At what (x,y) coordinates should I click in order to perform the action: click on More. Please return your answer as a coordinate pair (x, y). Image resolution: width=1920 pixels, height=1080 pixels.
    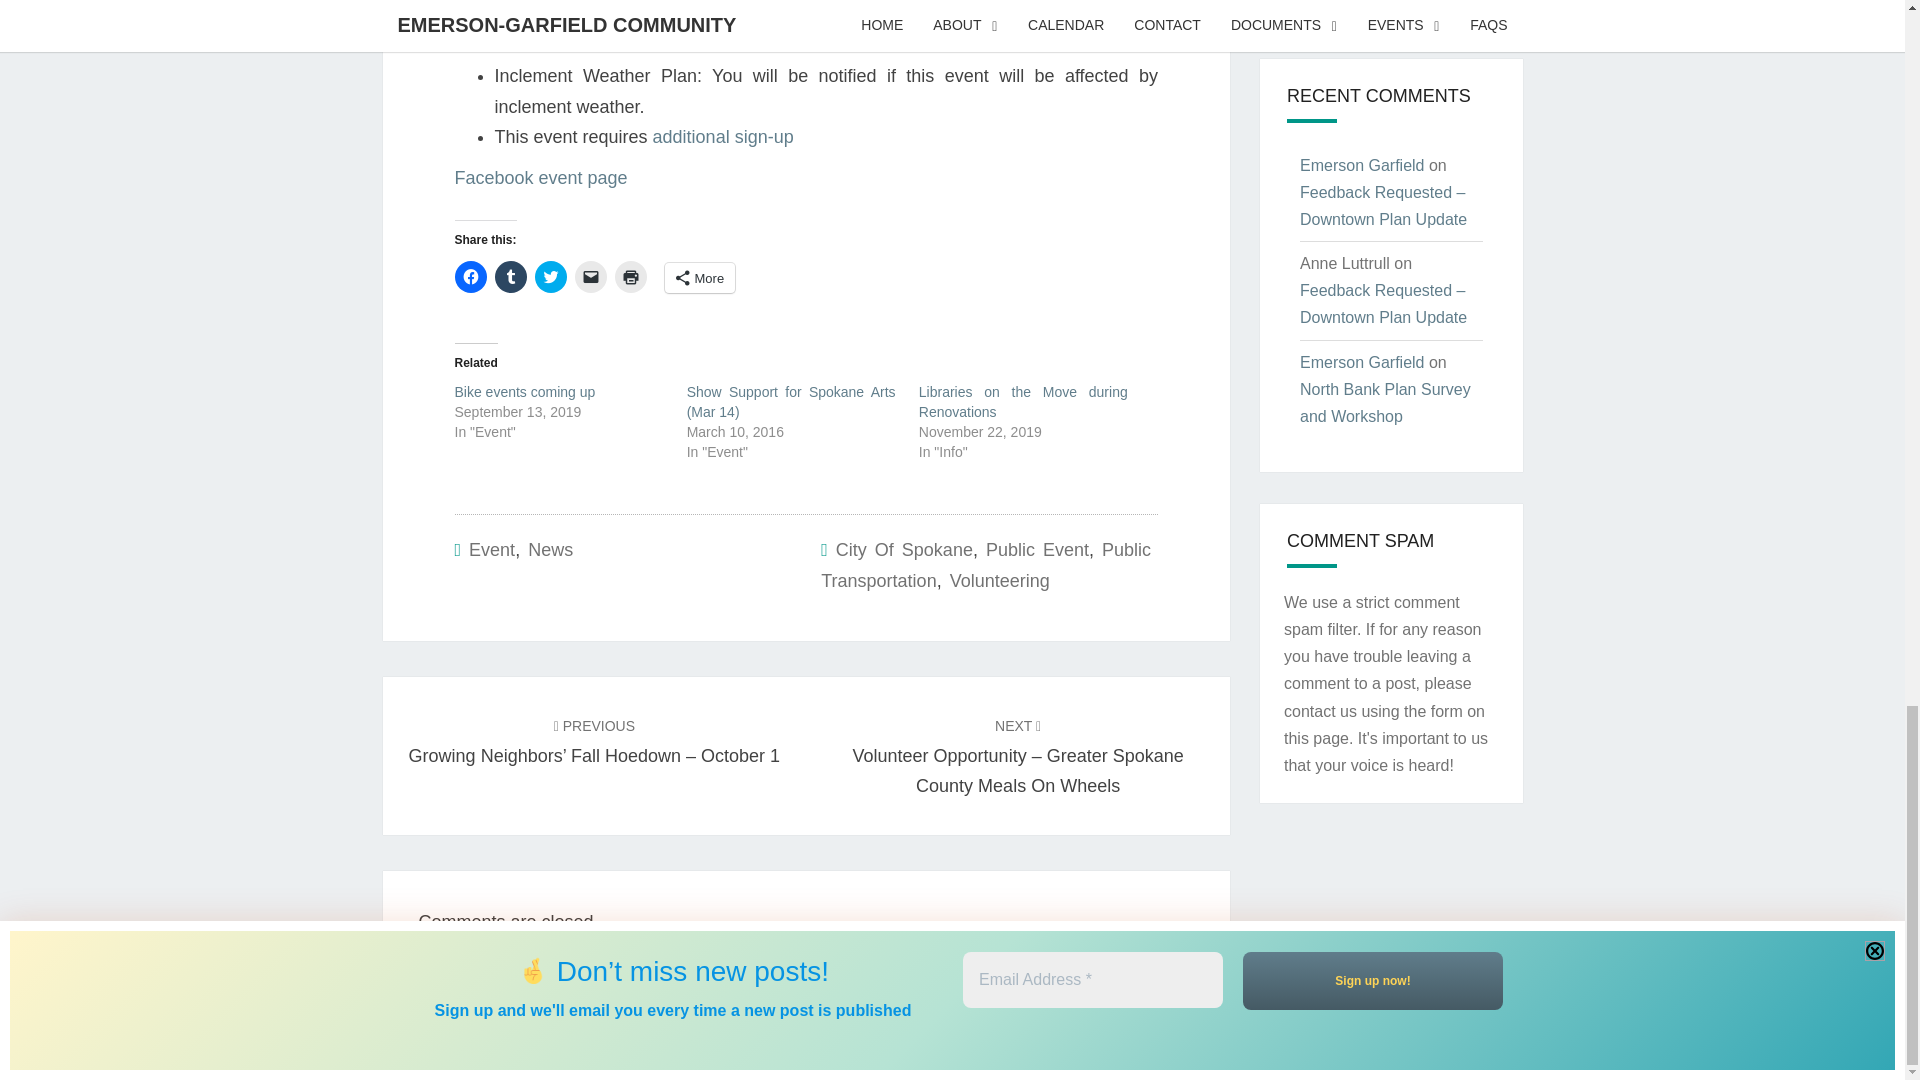
    Looking at the image, I should click on (700, 278).